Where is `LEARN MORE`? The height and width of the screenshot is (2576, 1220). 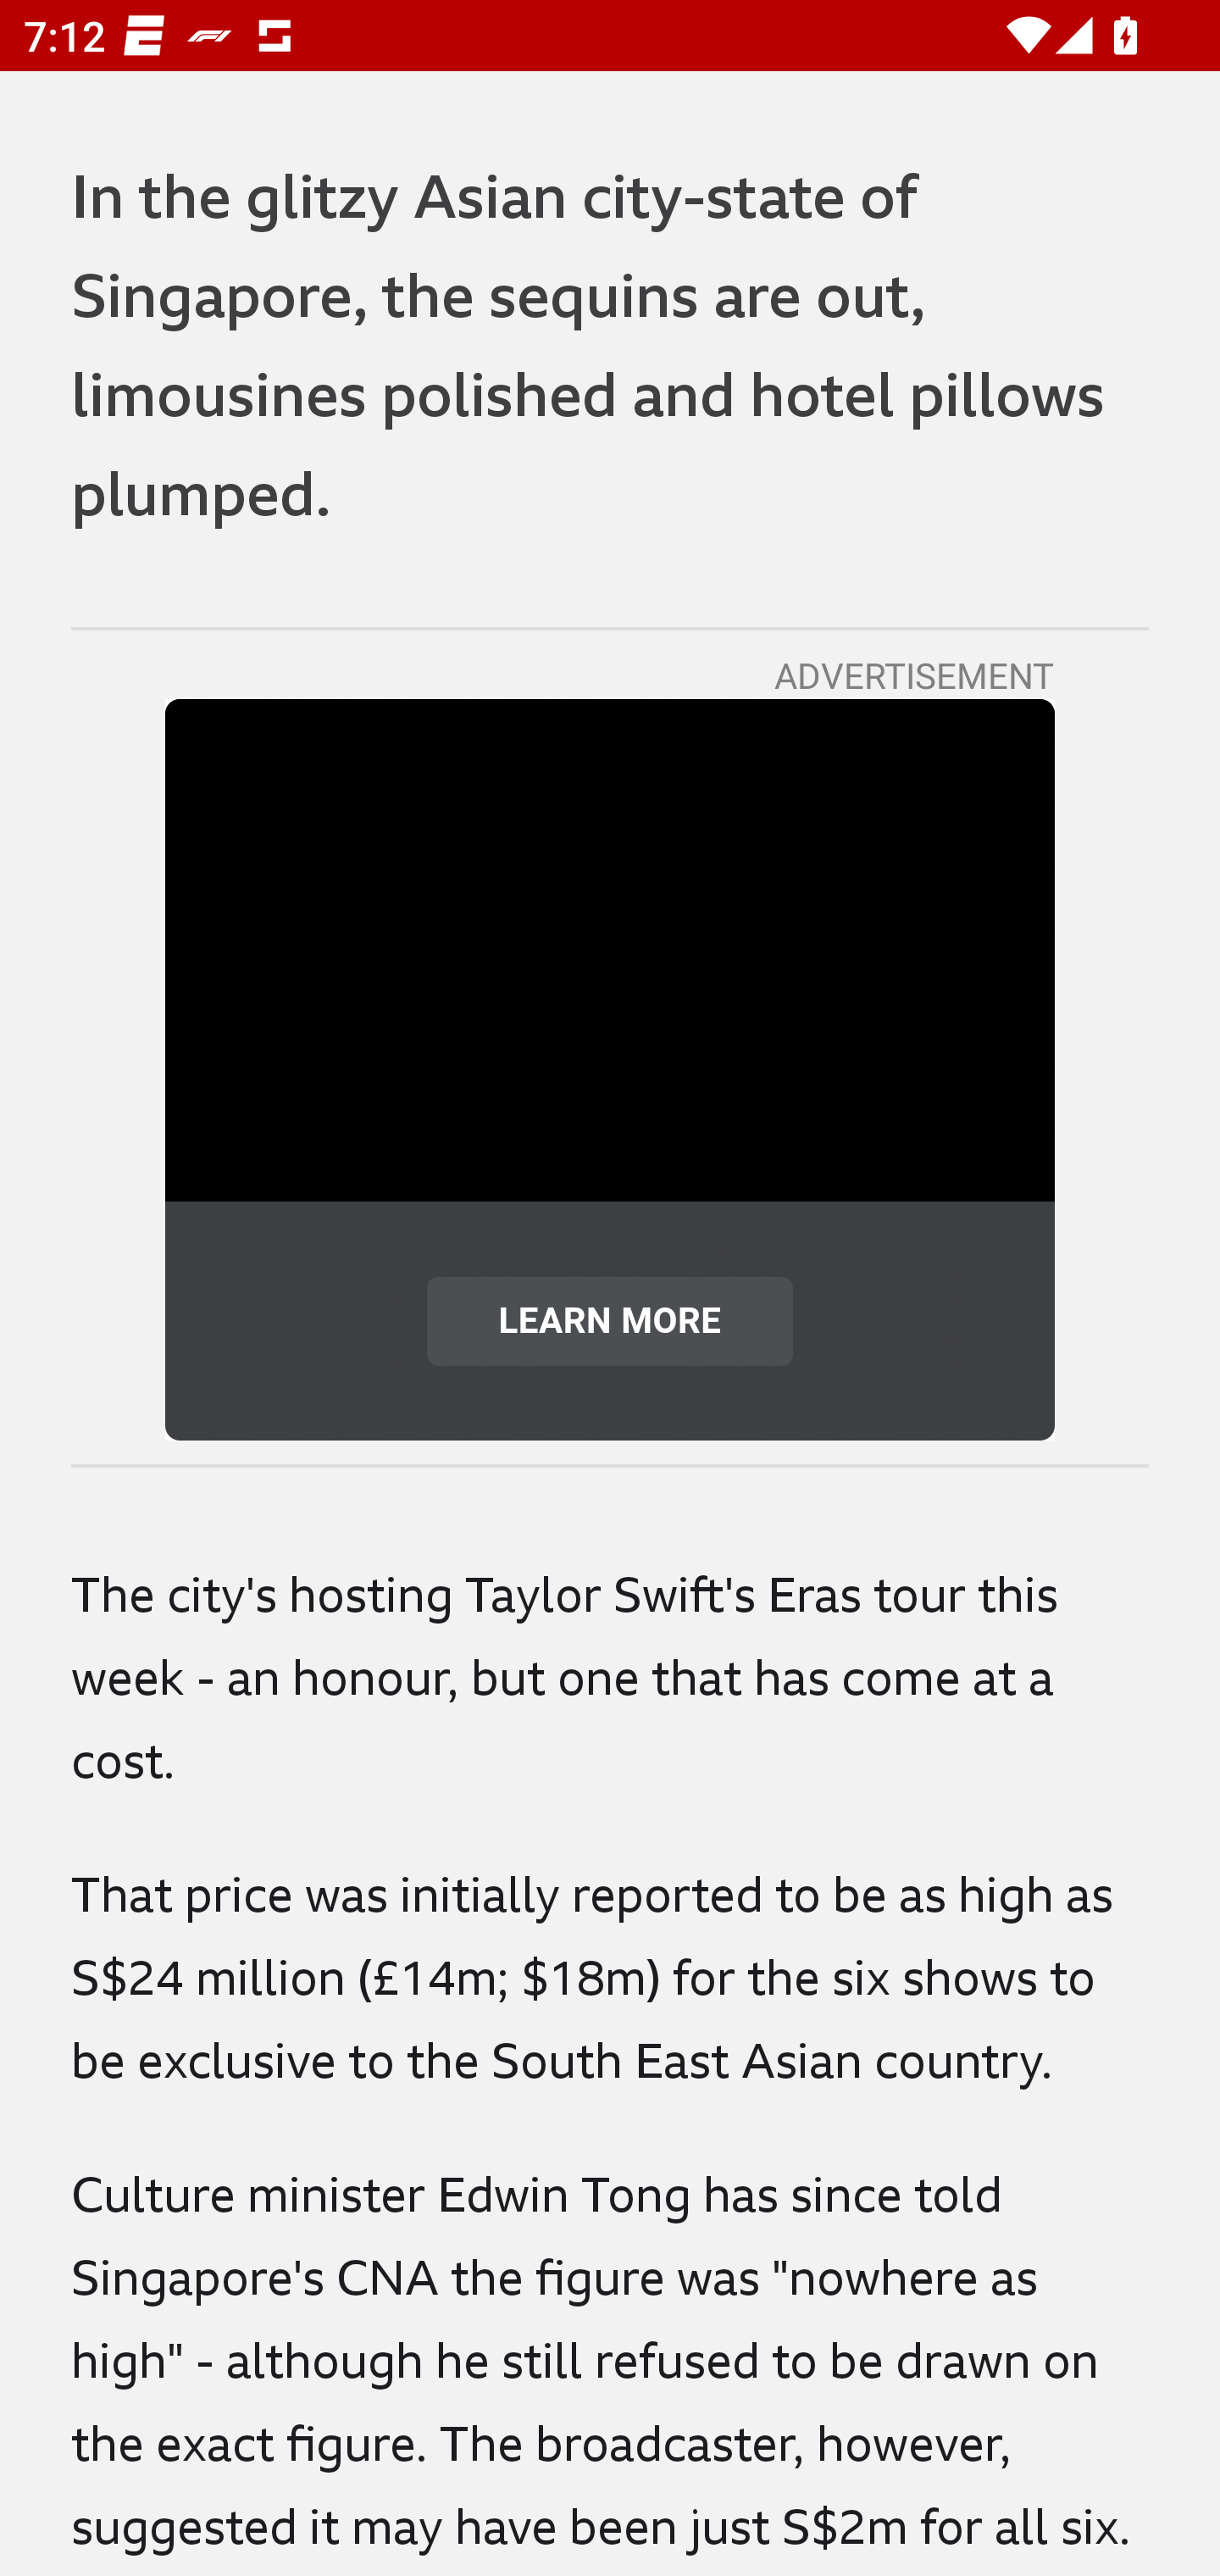
LEARN MORE is located at coordinates (610, 1321).